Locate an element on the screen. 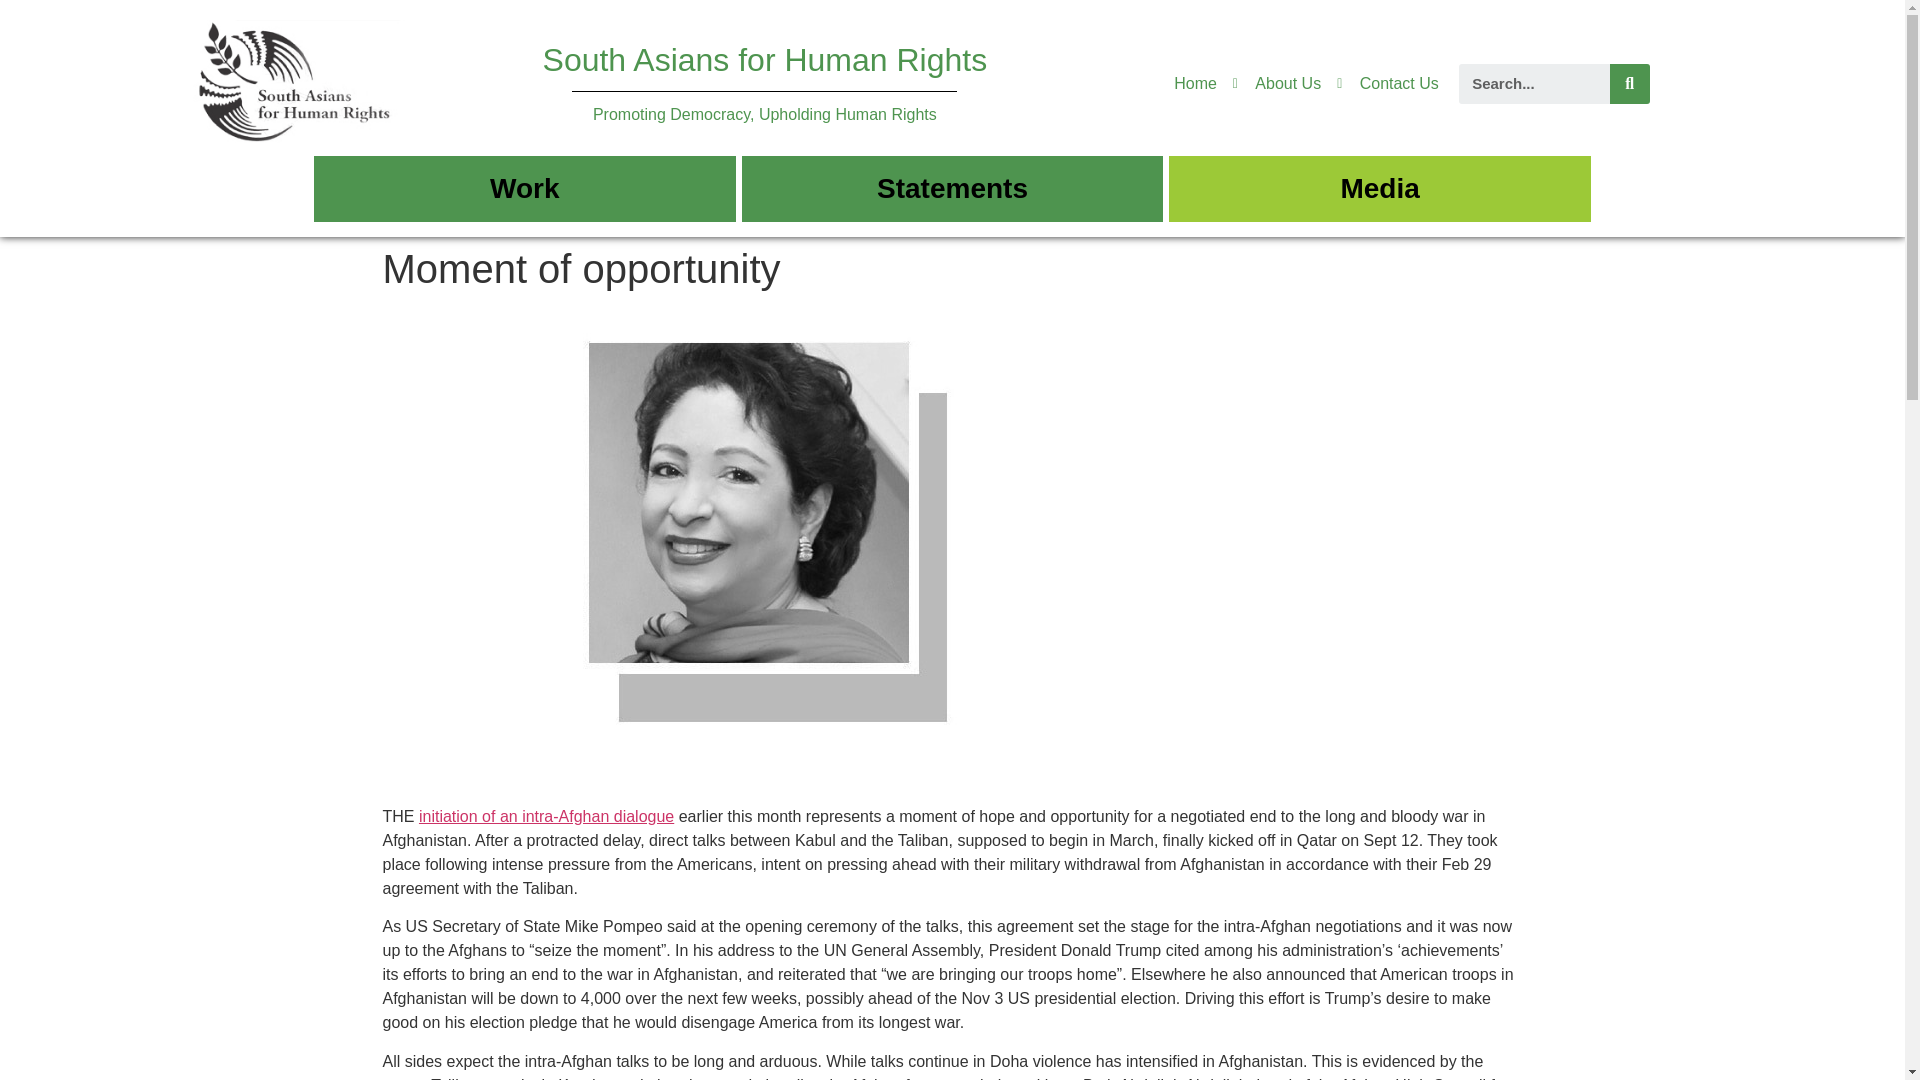  Contact Us is located at coordinates (1387, 84).